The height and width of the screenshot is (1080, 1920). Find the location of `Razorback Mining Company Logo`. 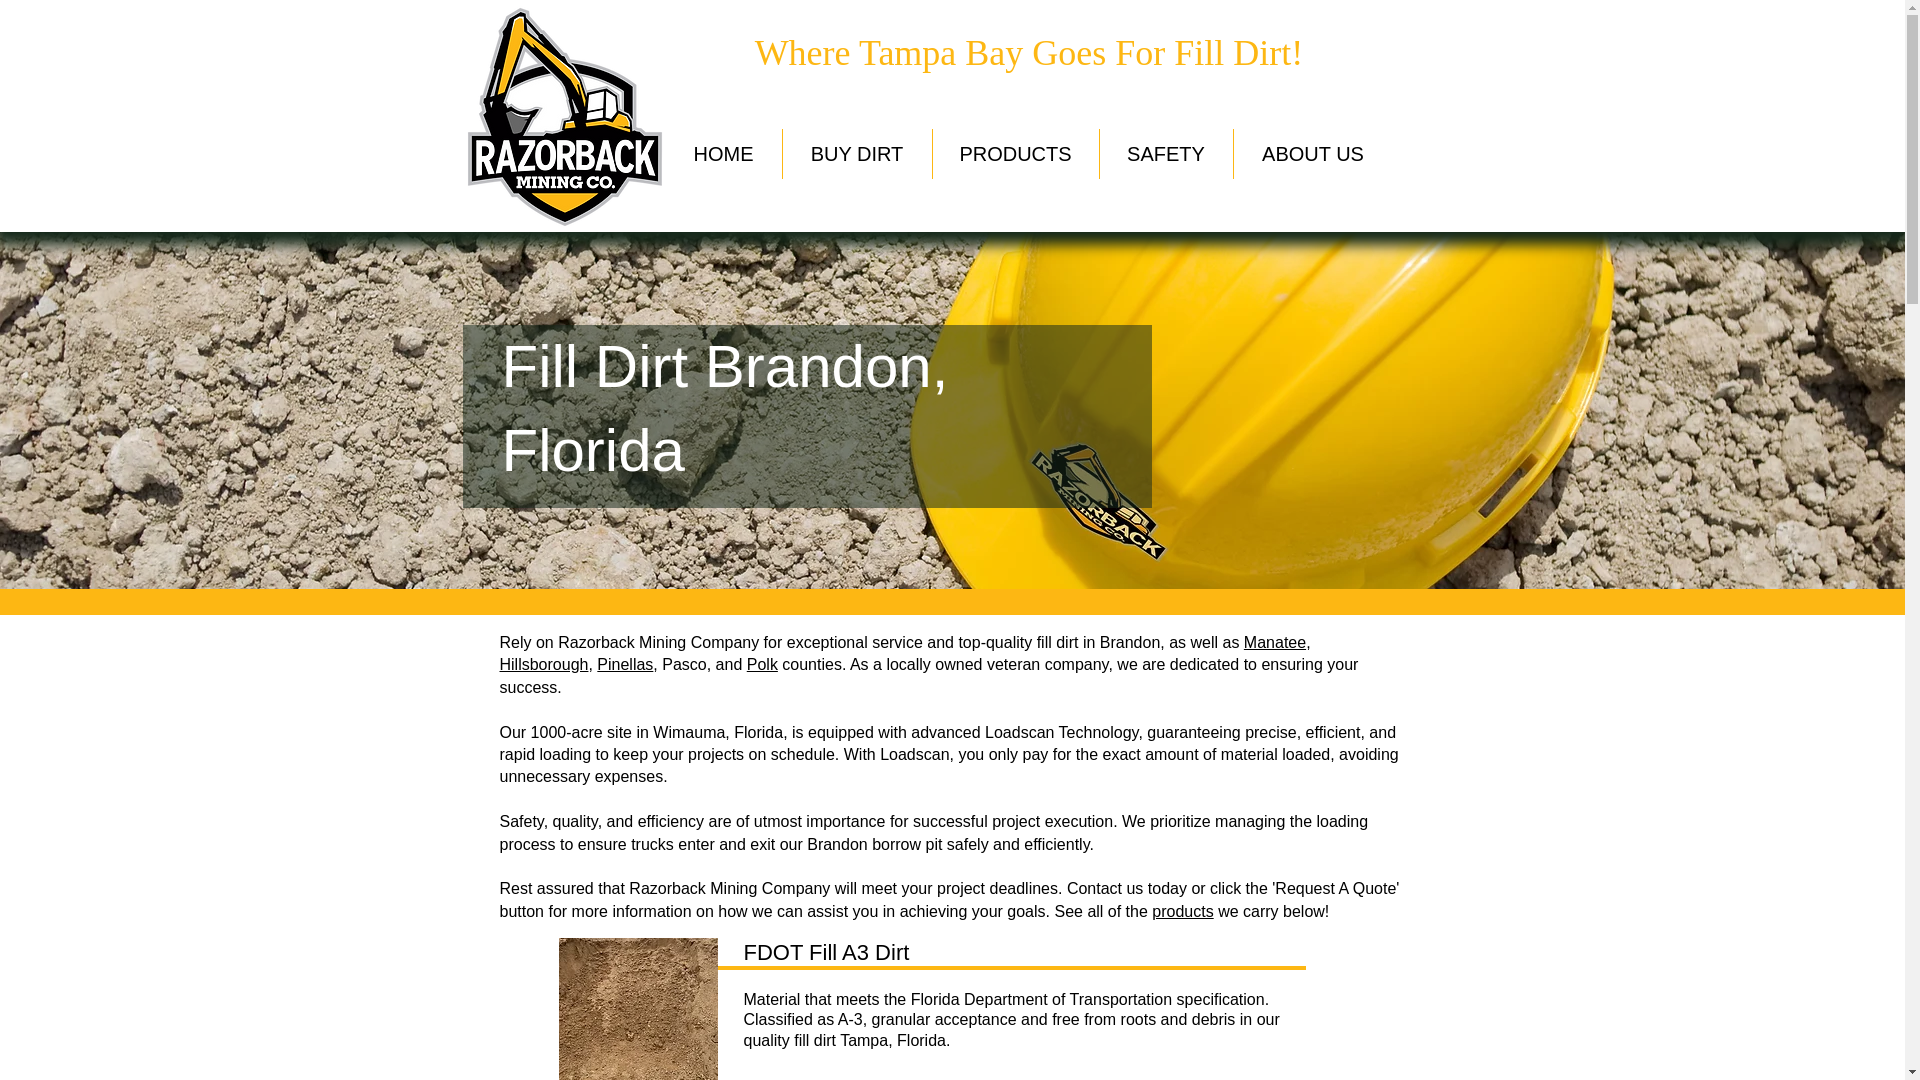

Razorback Mining Company Logo is located at coordinates (565, 116).